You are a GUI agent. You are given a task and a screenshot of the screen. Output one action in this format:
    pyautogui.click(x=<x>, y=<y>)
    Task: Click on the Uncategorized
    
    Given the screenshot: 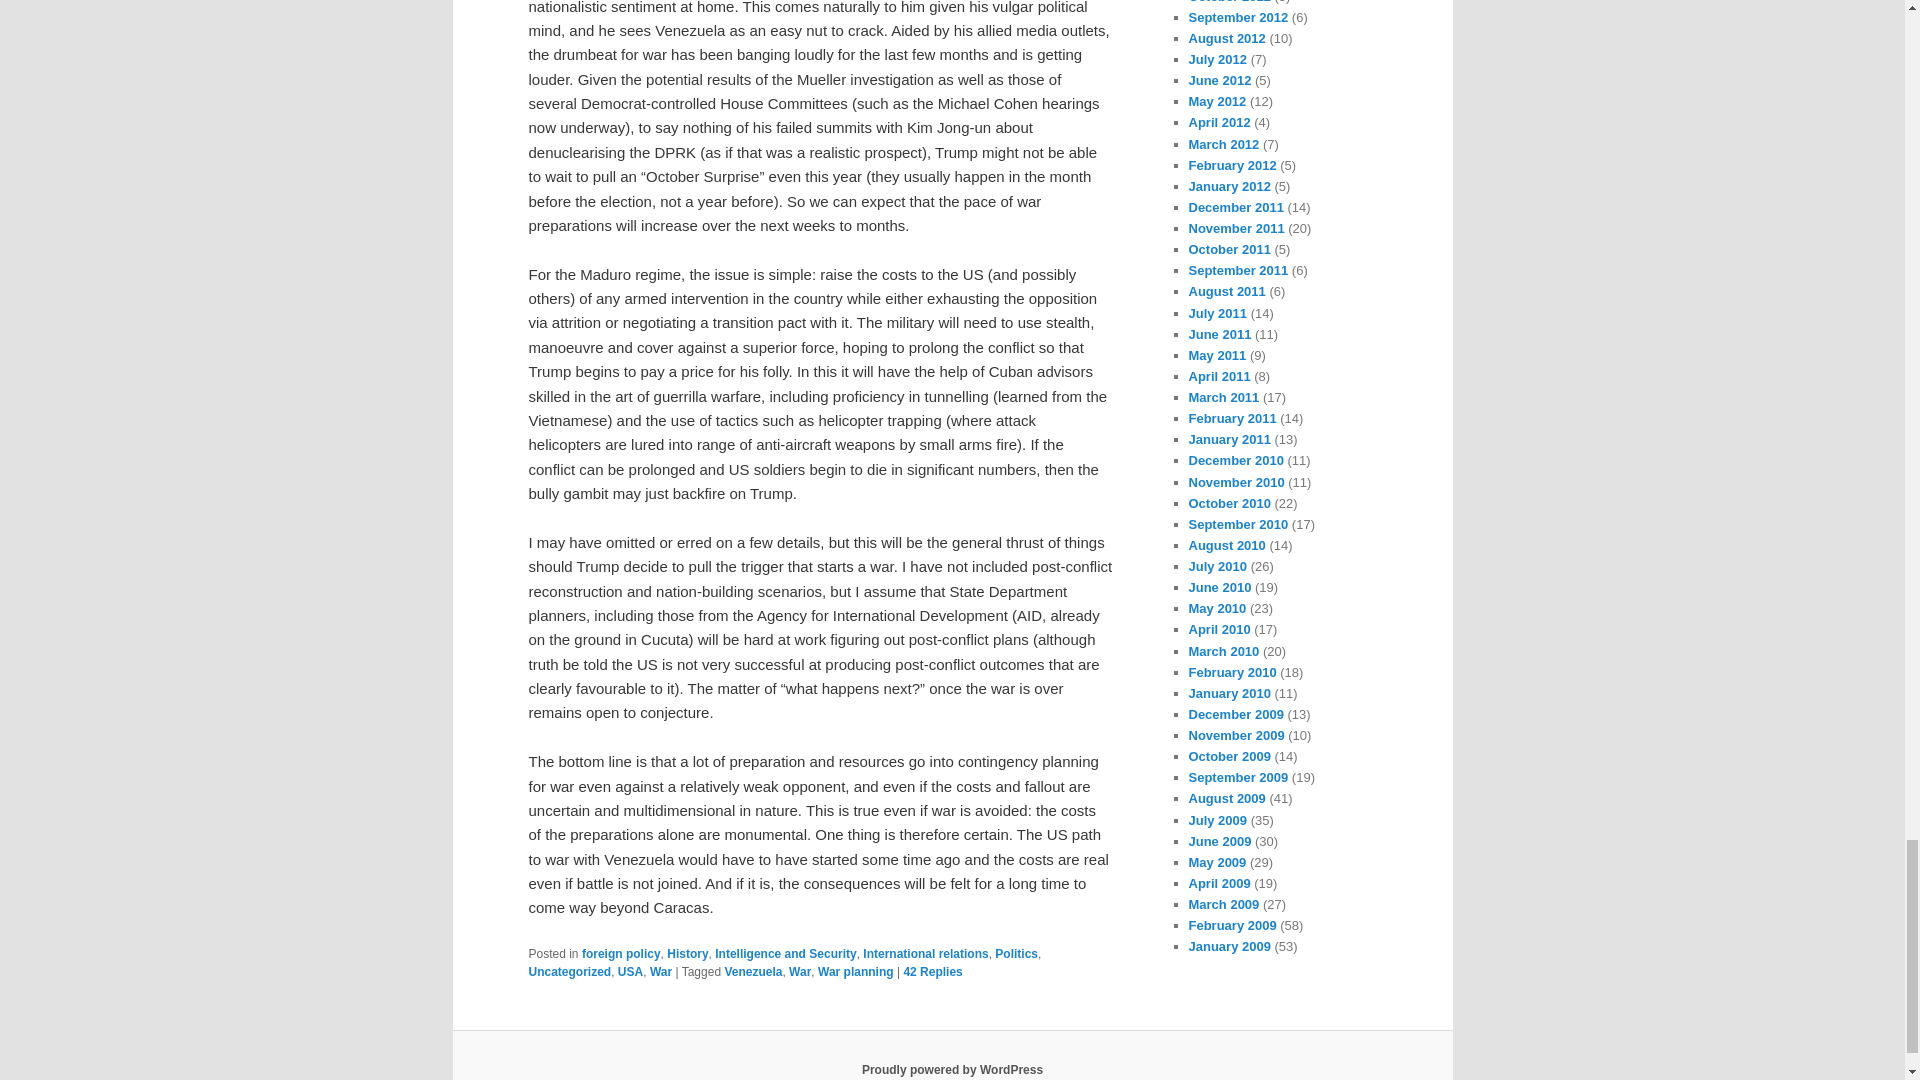 What is the action you would take?
    pyautogui.click(x=569, y=972)
    